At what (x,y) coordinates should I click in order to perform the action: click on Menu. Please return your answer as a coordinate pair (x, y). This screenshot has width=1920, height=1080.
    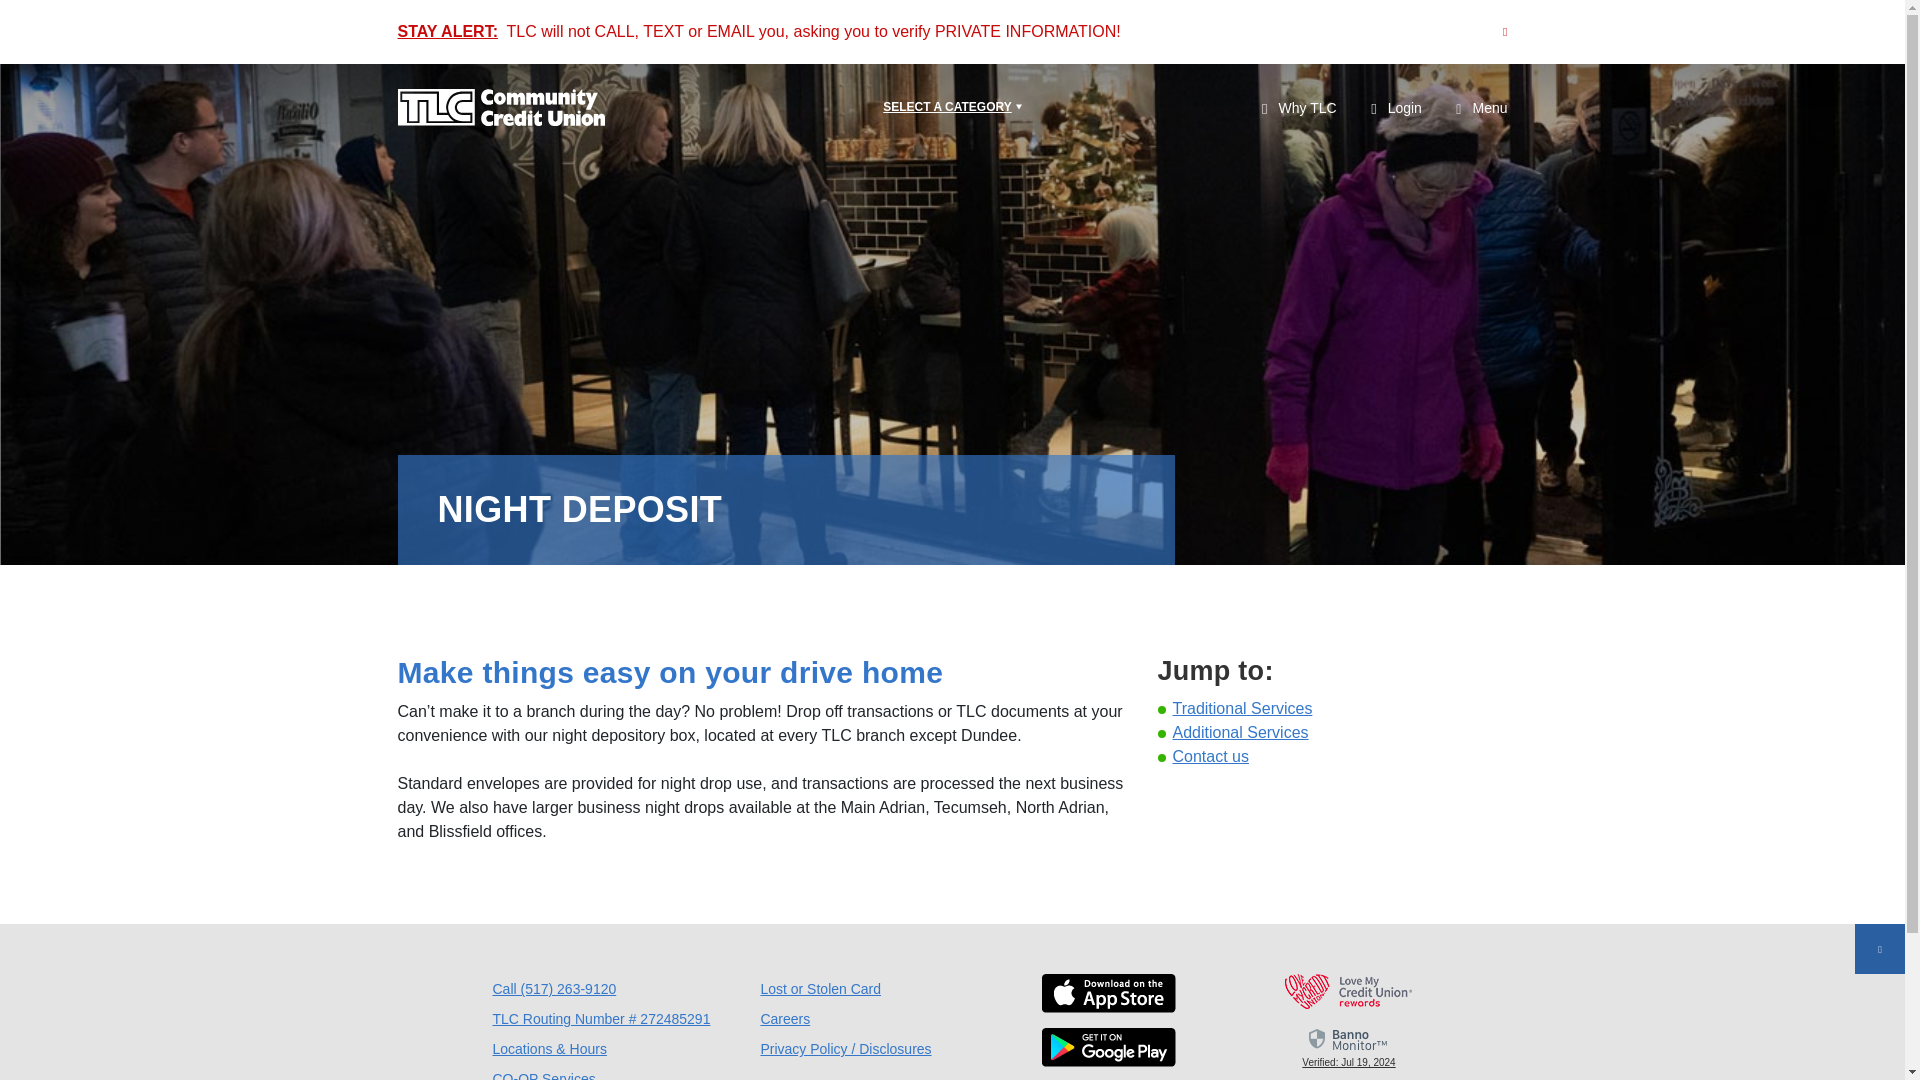
    Looking at the image, I should click on (1481, 108).